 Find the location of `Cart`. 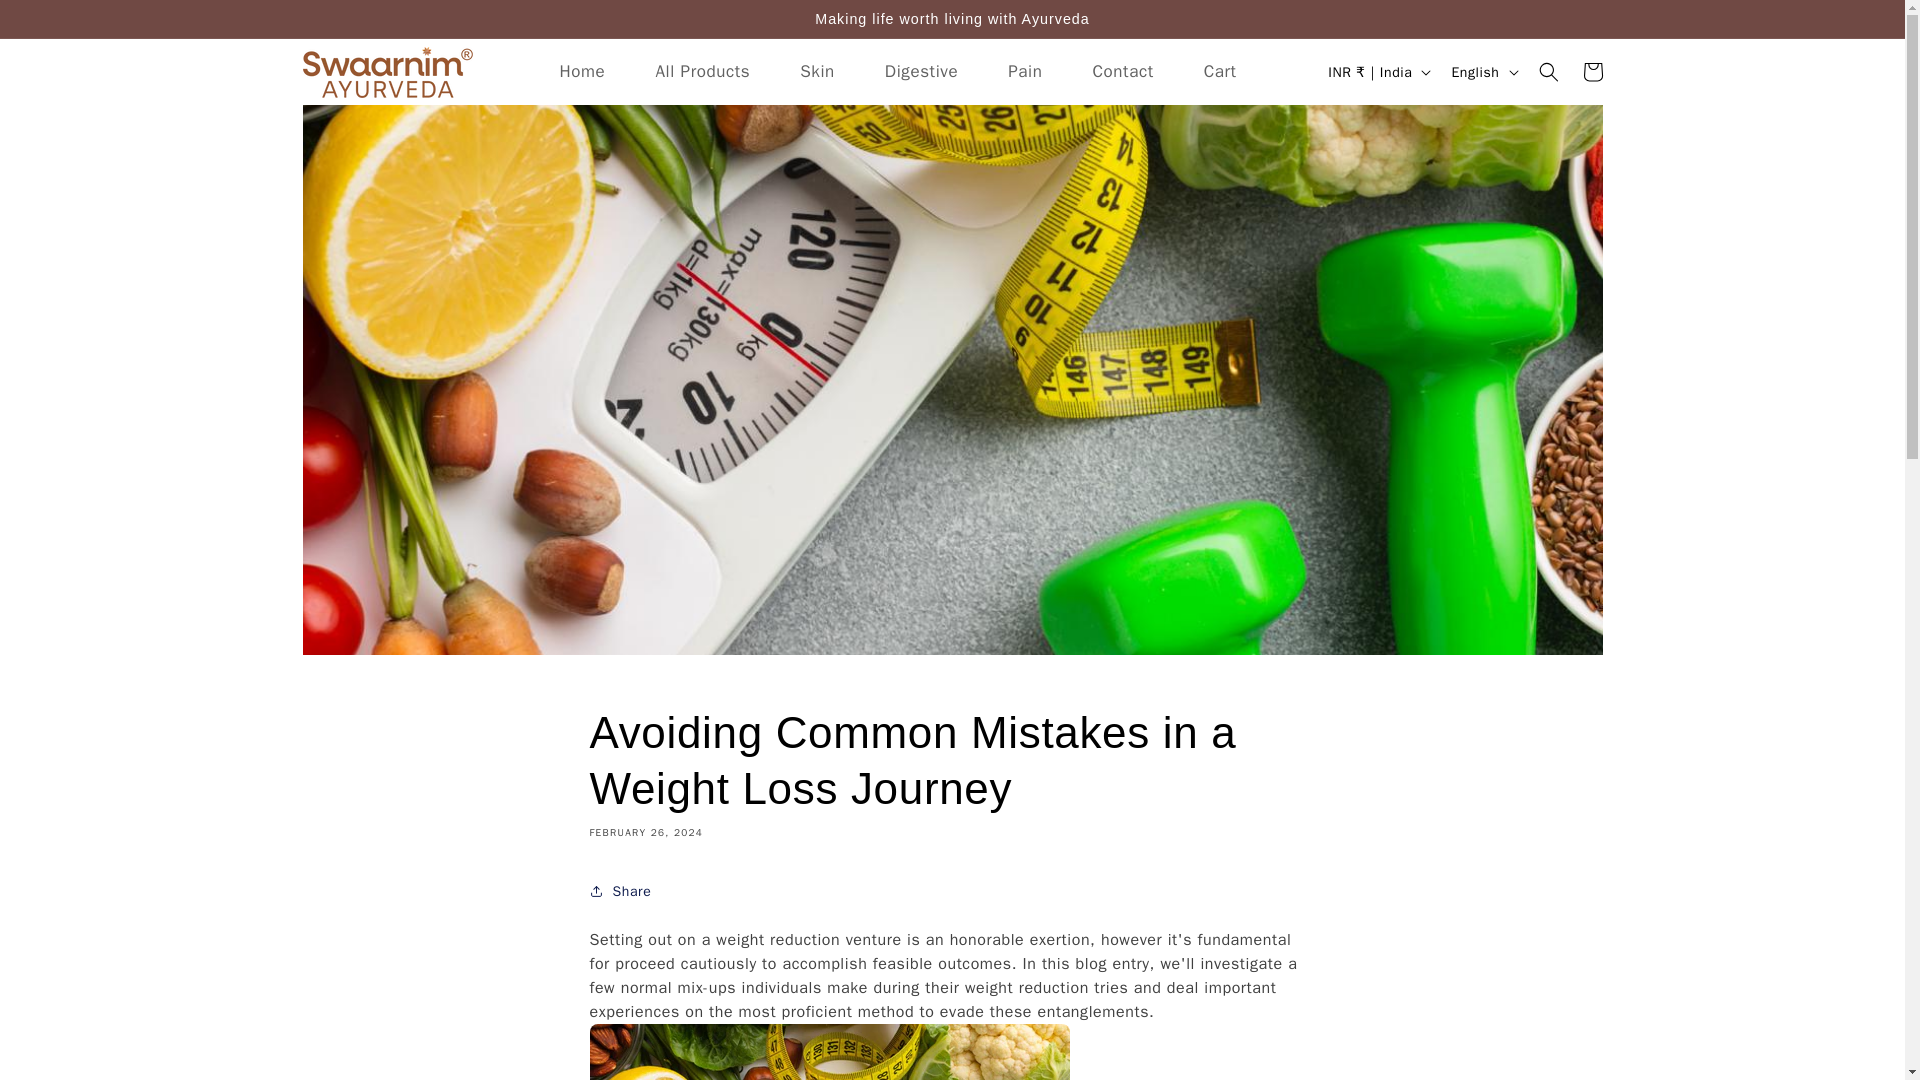

Cart is located at coordinates (1220, 72).